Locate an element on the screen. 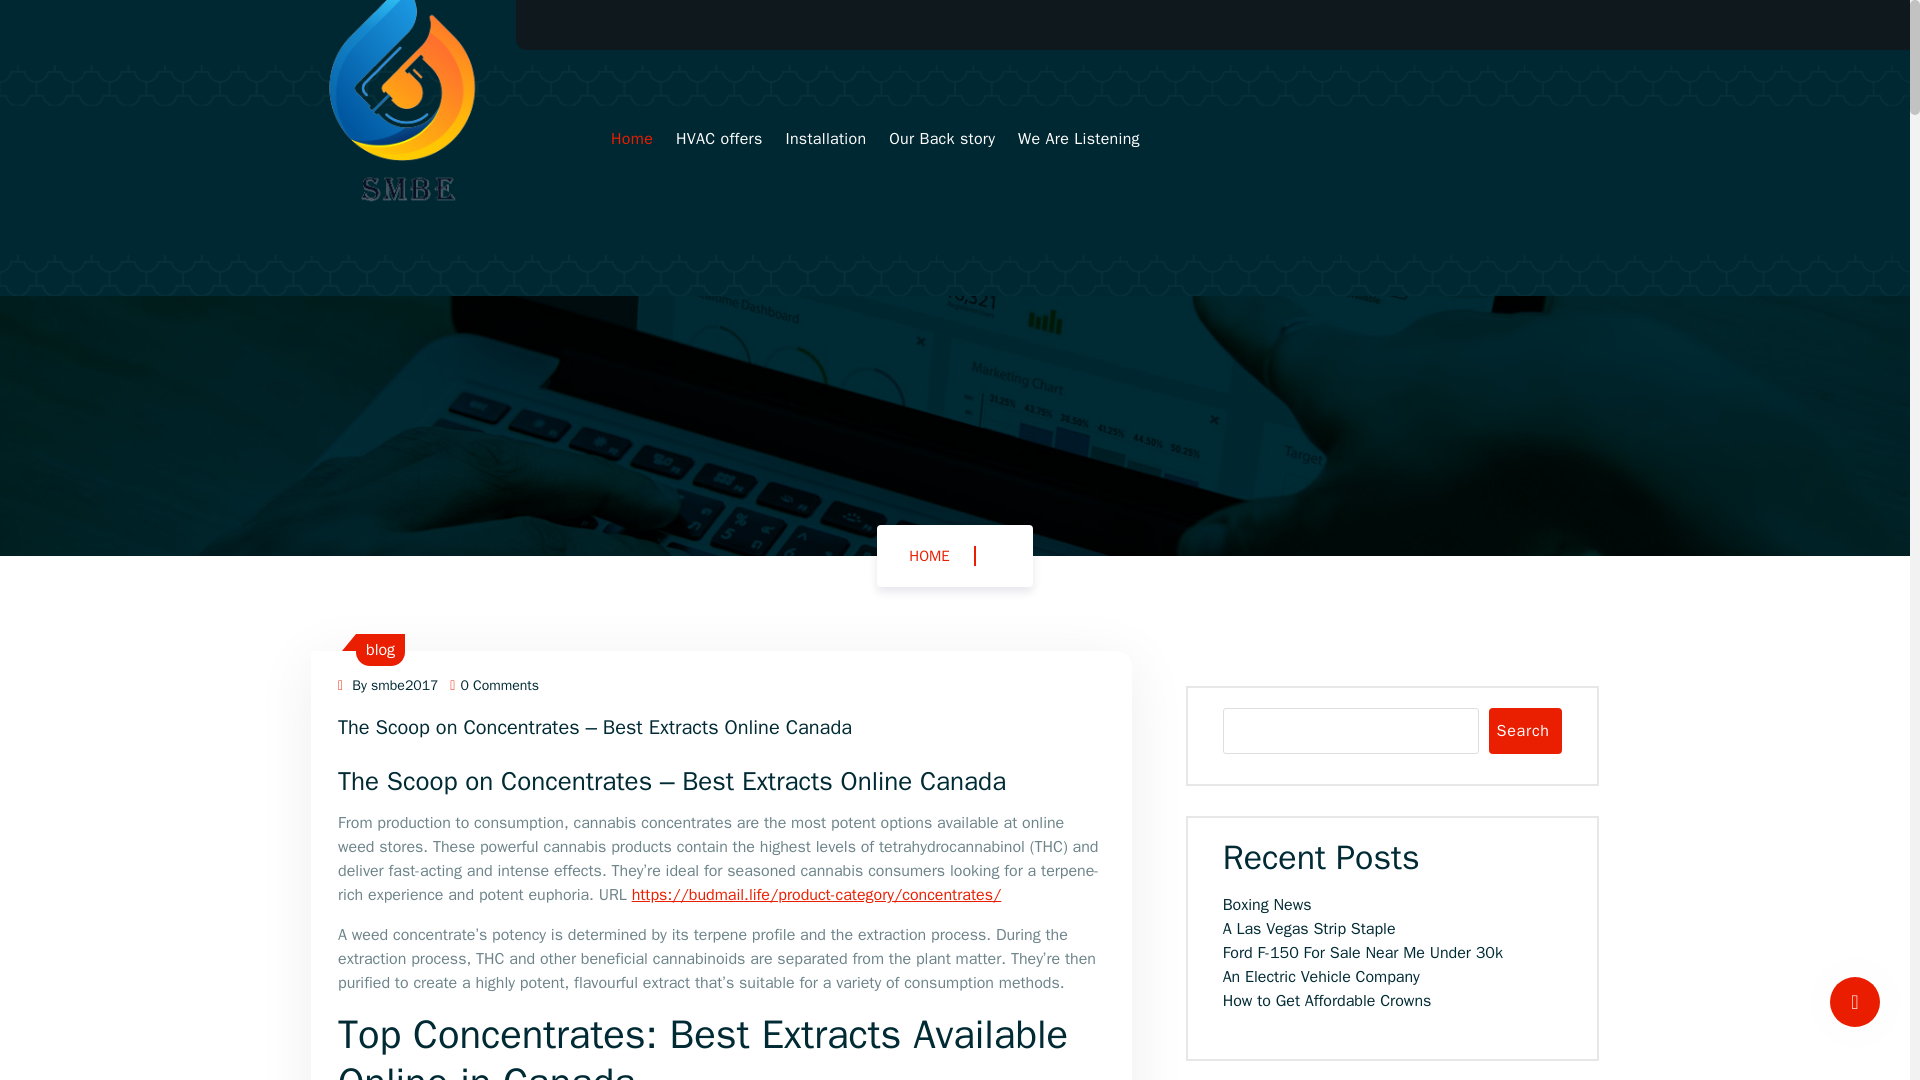  0 Comments is located at coordinates (494, 686).